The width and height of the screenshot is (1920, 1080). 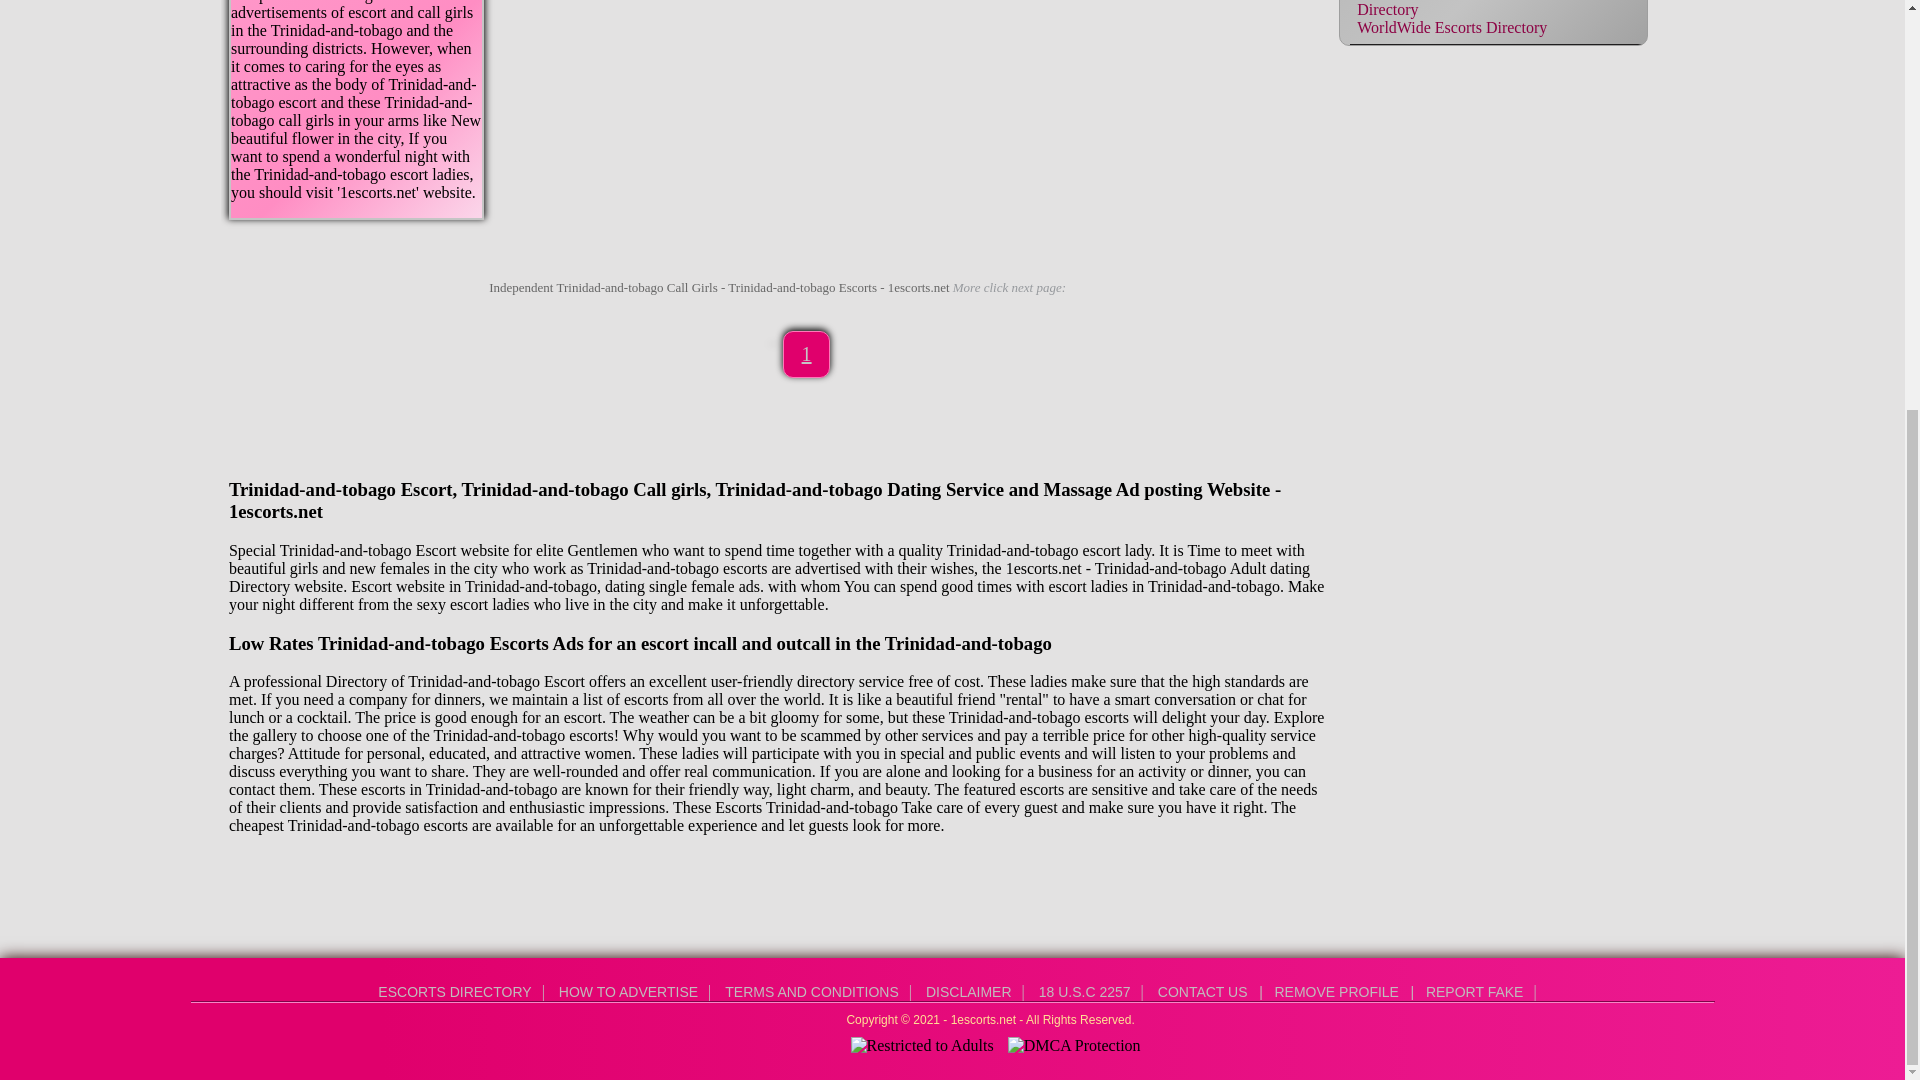 I want to click on DISCLAIMER, so click(x=968, y=992).